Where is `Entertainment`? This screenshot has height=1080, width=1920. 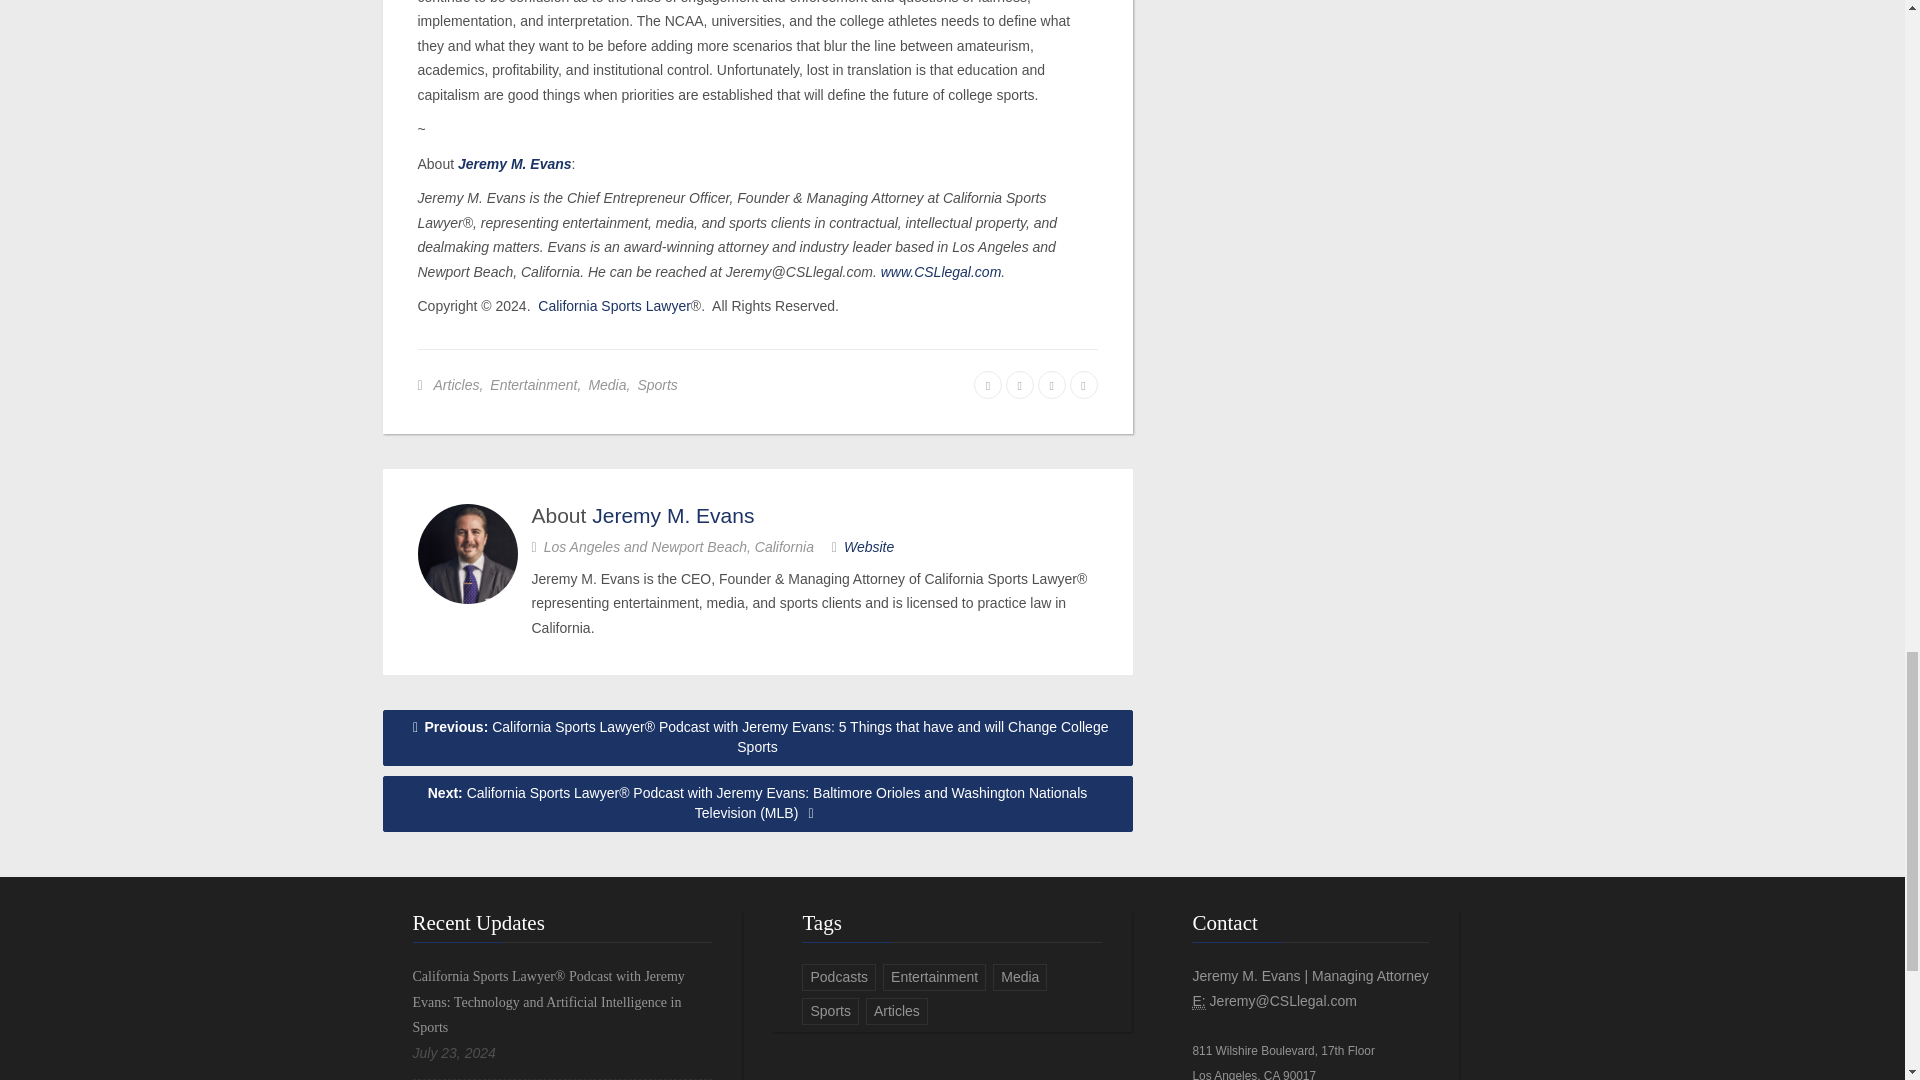
Entertainment is located at coordinates (533, 384).